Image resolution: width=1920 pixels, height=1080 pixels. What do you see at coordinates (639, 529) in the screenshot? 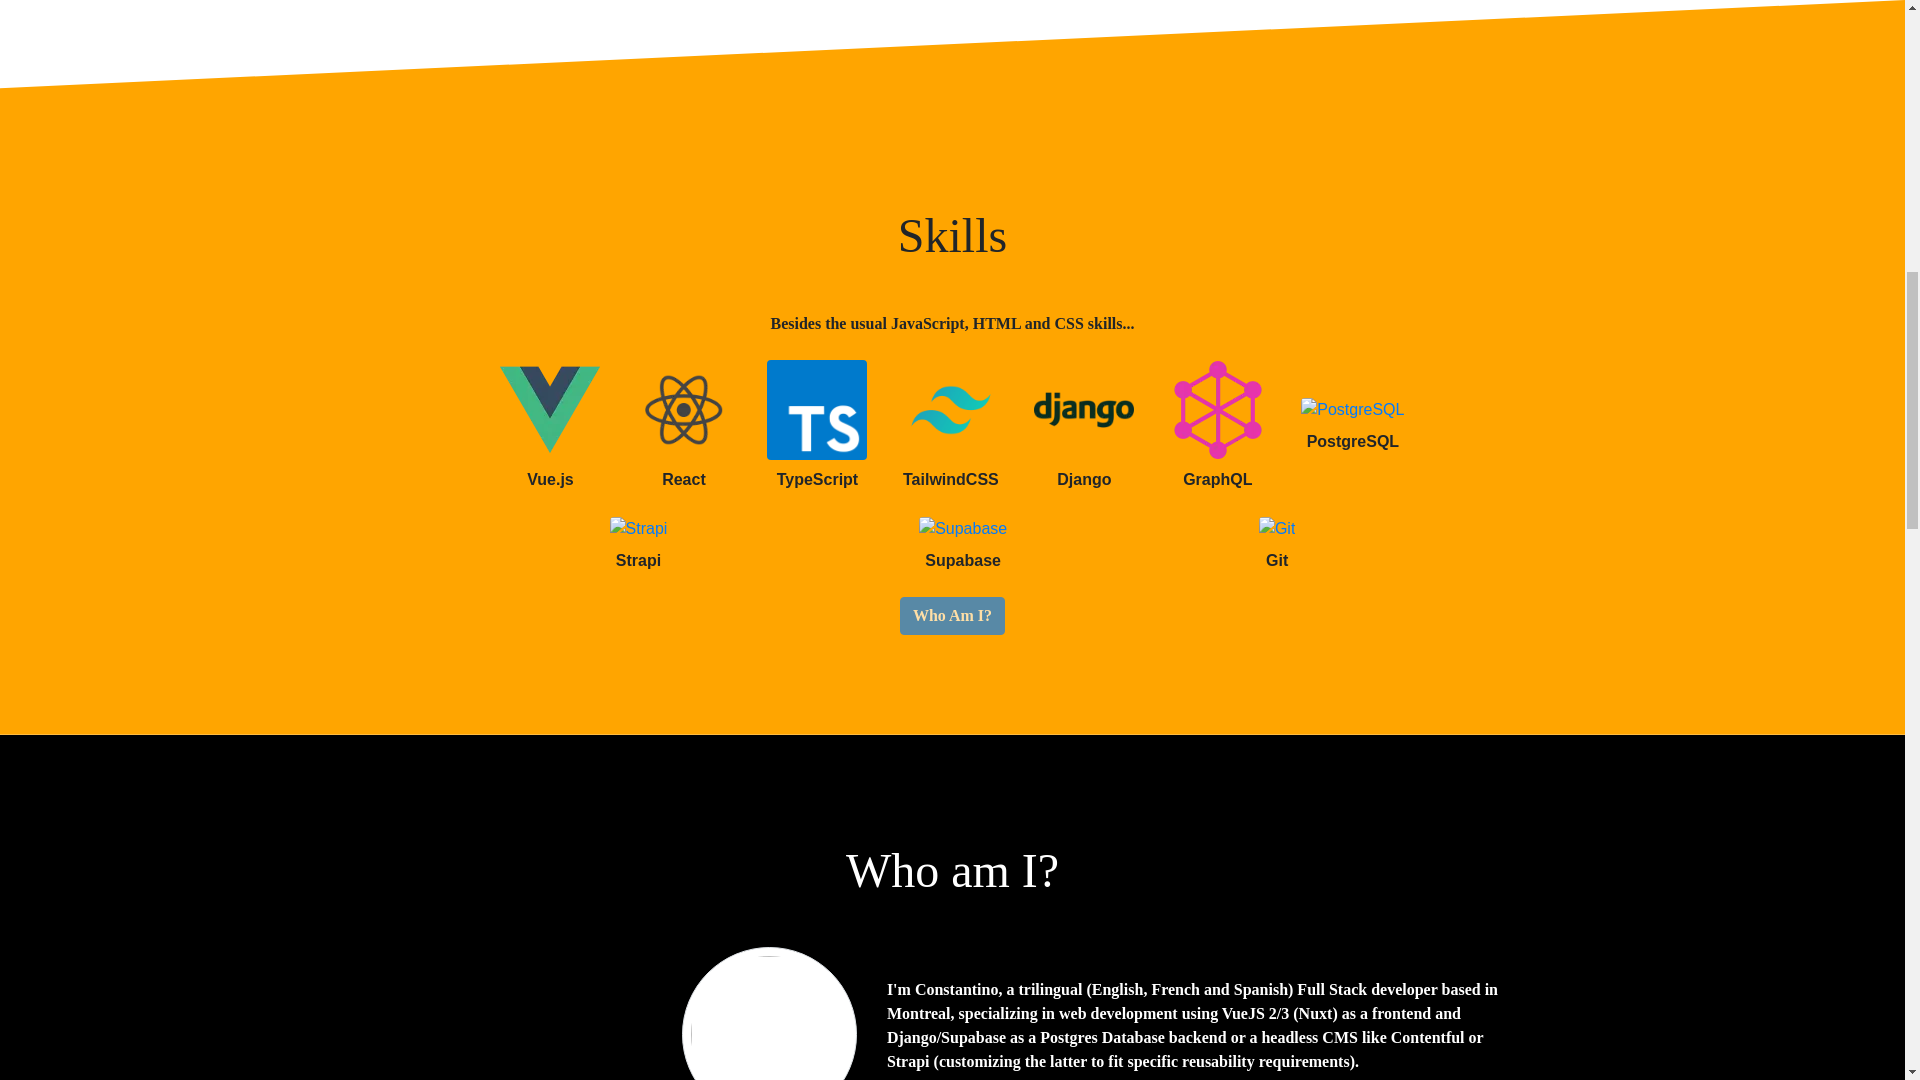
I see `Strapi` at bounding box center [639, 529].